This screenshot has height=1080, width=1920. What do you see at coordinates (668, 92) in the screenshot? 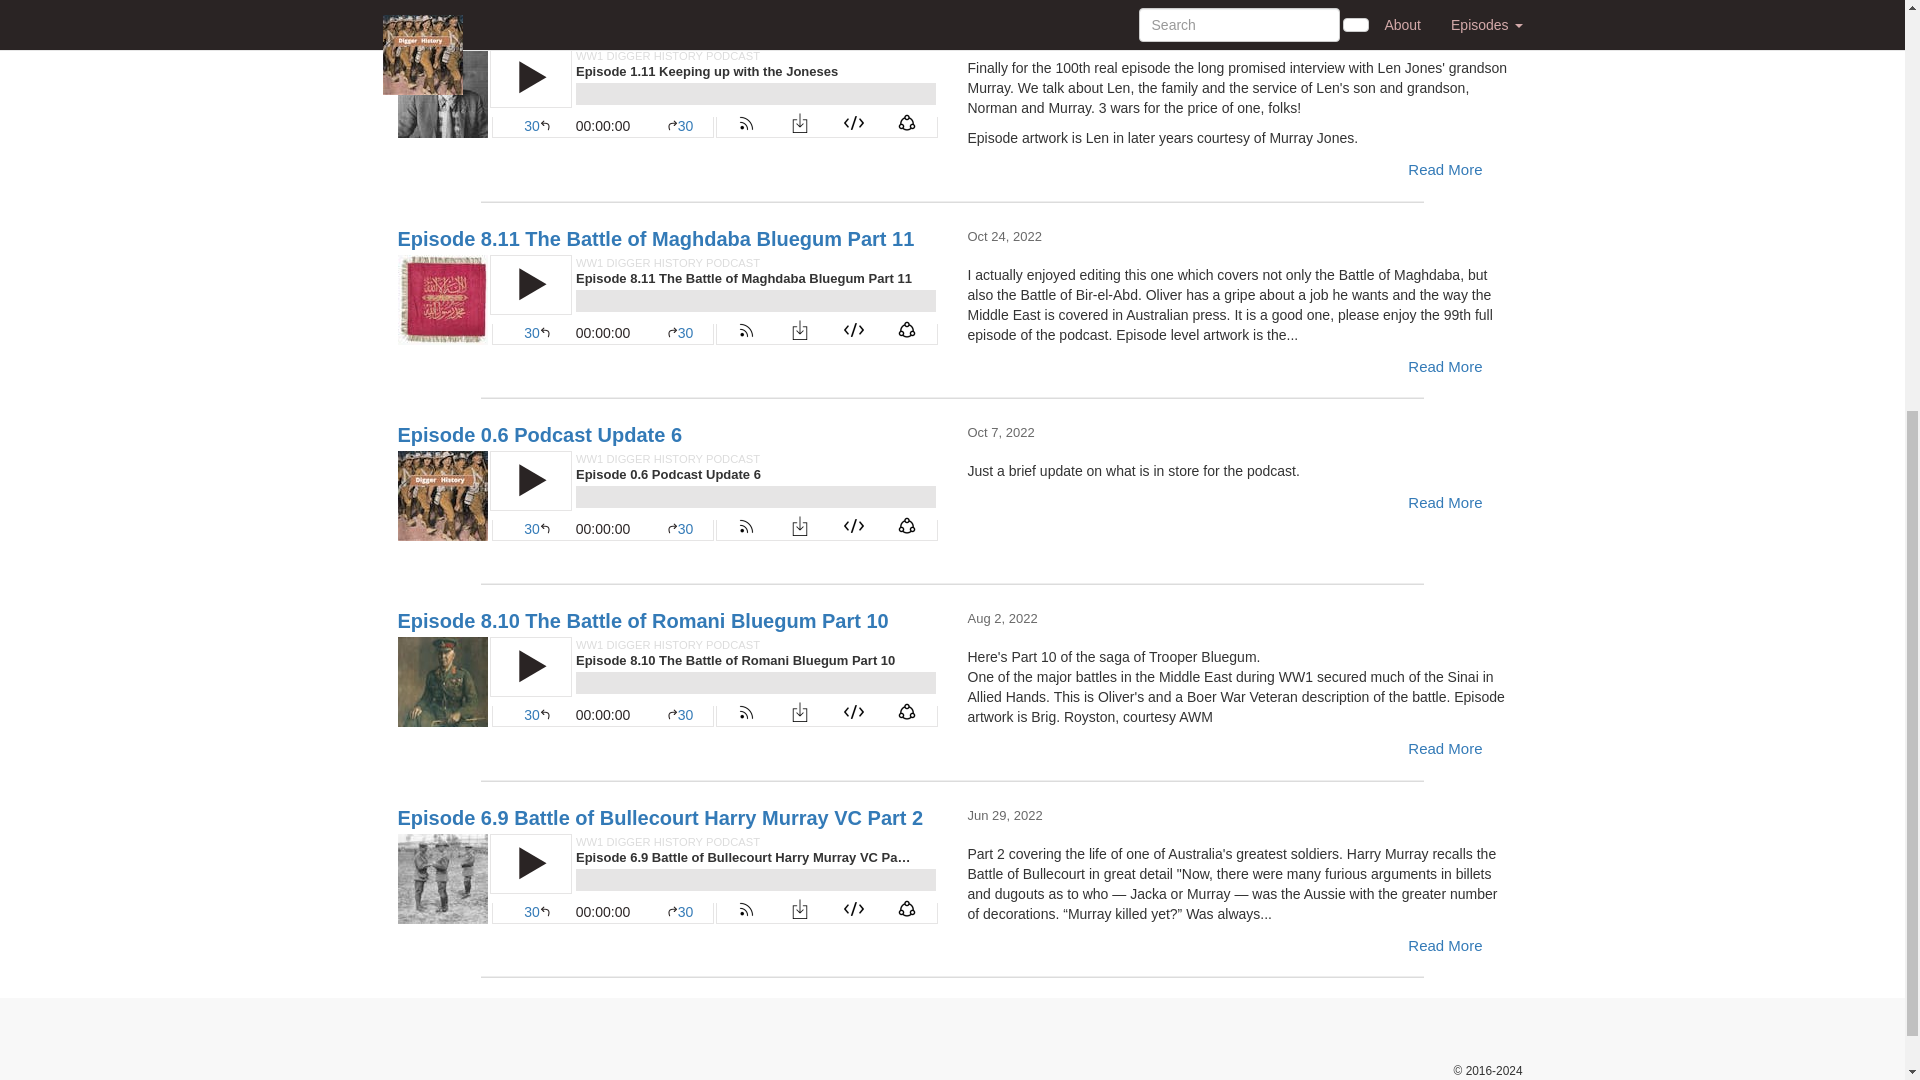
I see `Episode 1.11 Keeping up with the Joneses` at bounding box center [668, 92].